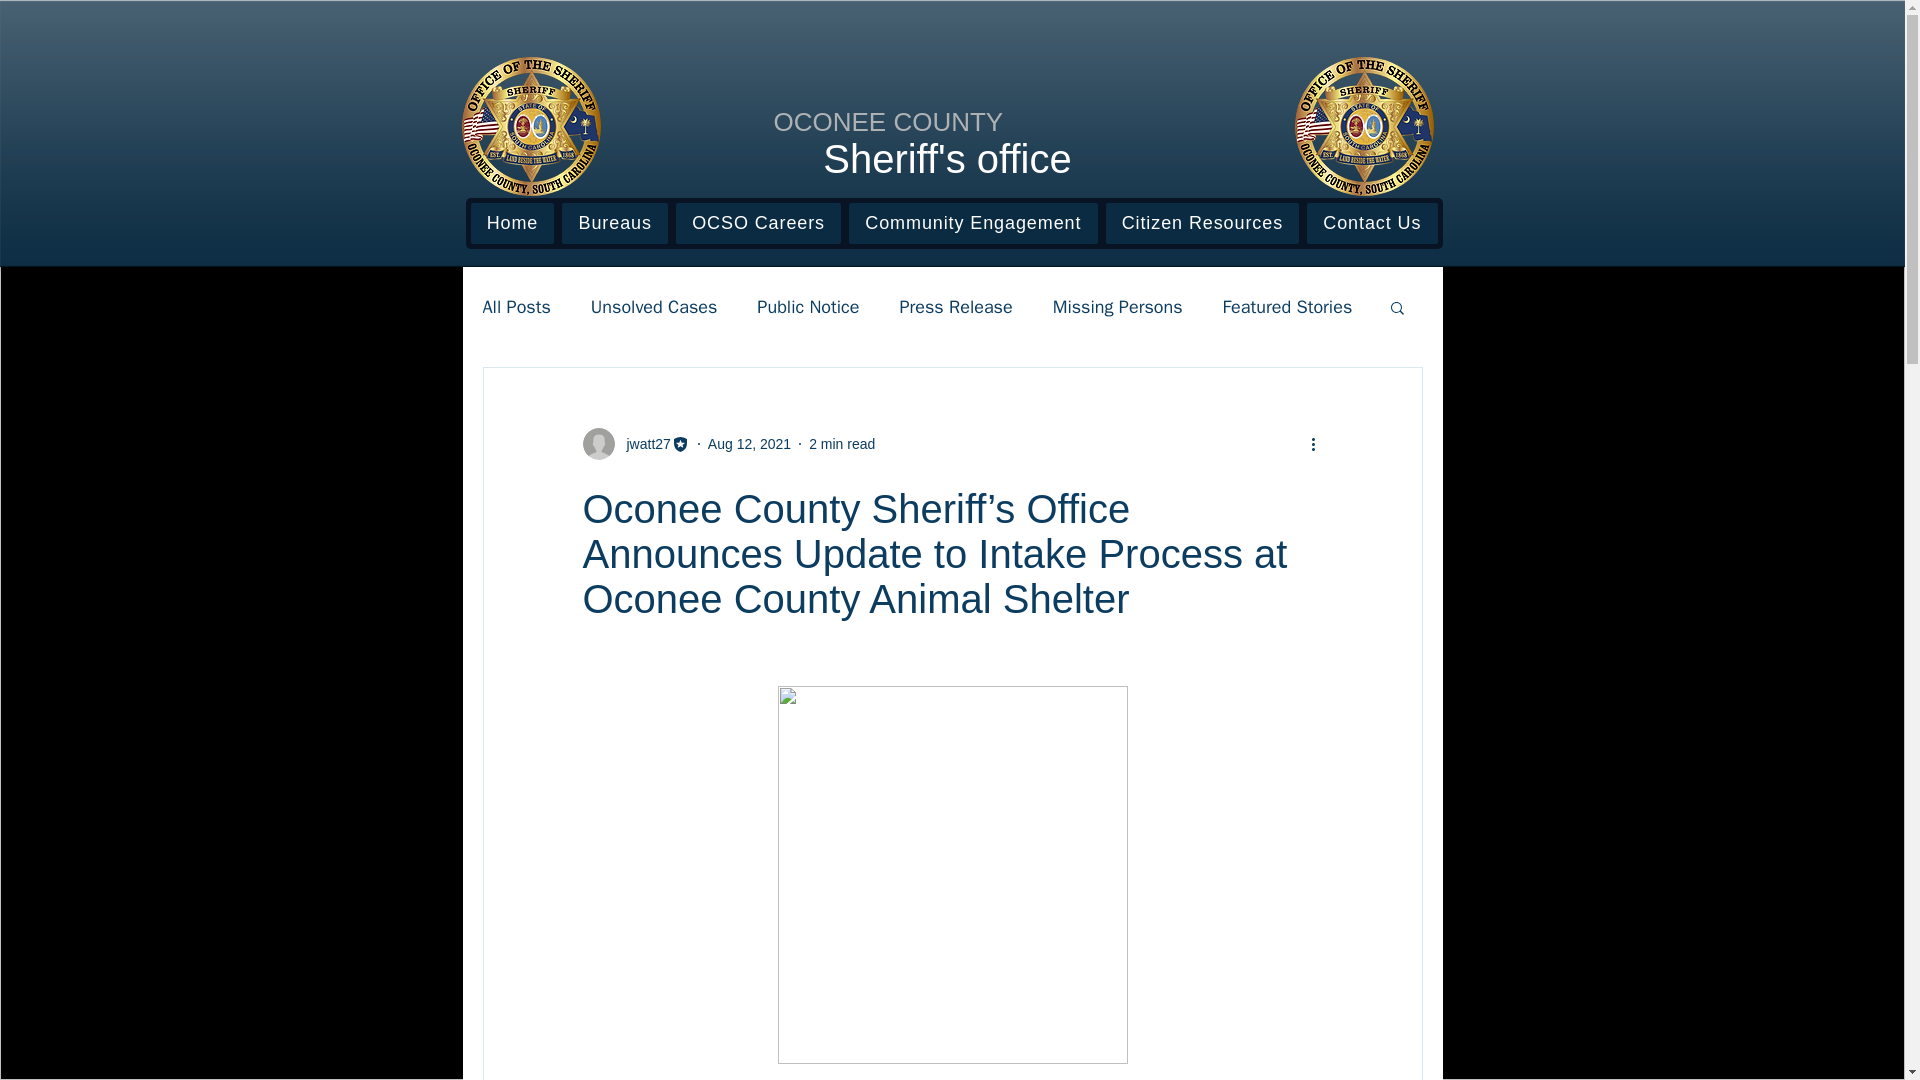 This screenshot has width=1920, height=1080. Describe the element at coordinates (888, 122) in the screenshot. I see `OCONEE COUNTY` at that location.